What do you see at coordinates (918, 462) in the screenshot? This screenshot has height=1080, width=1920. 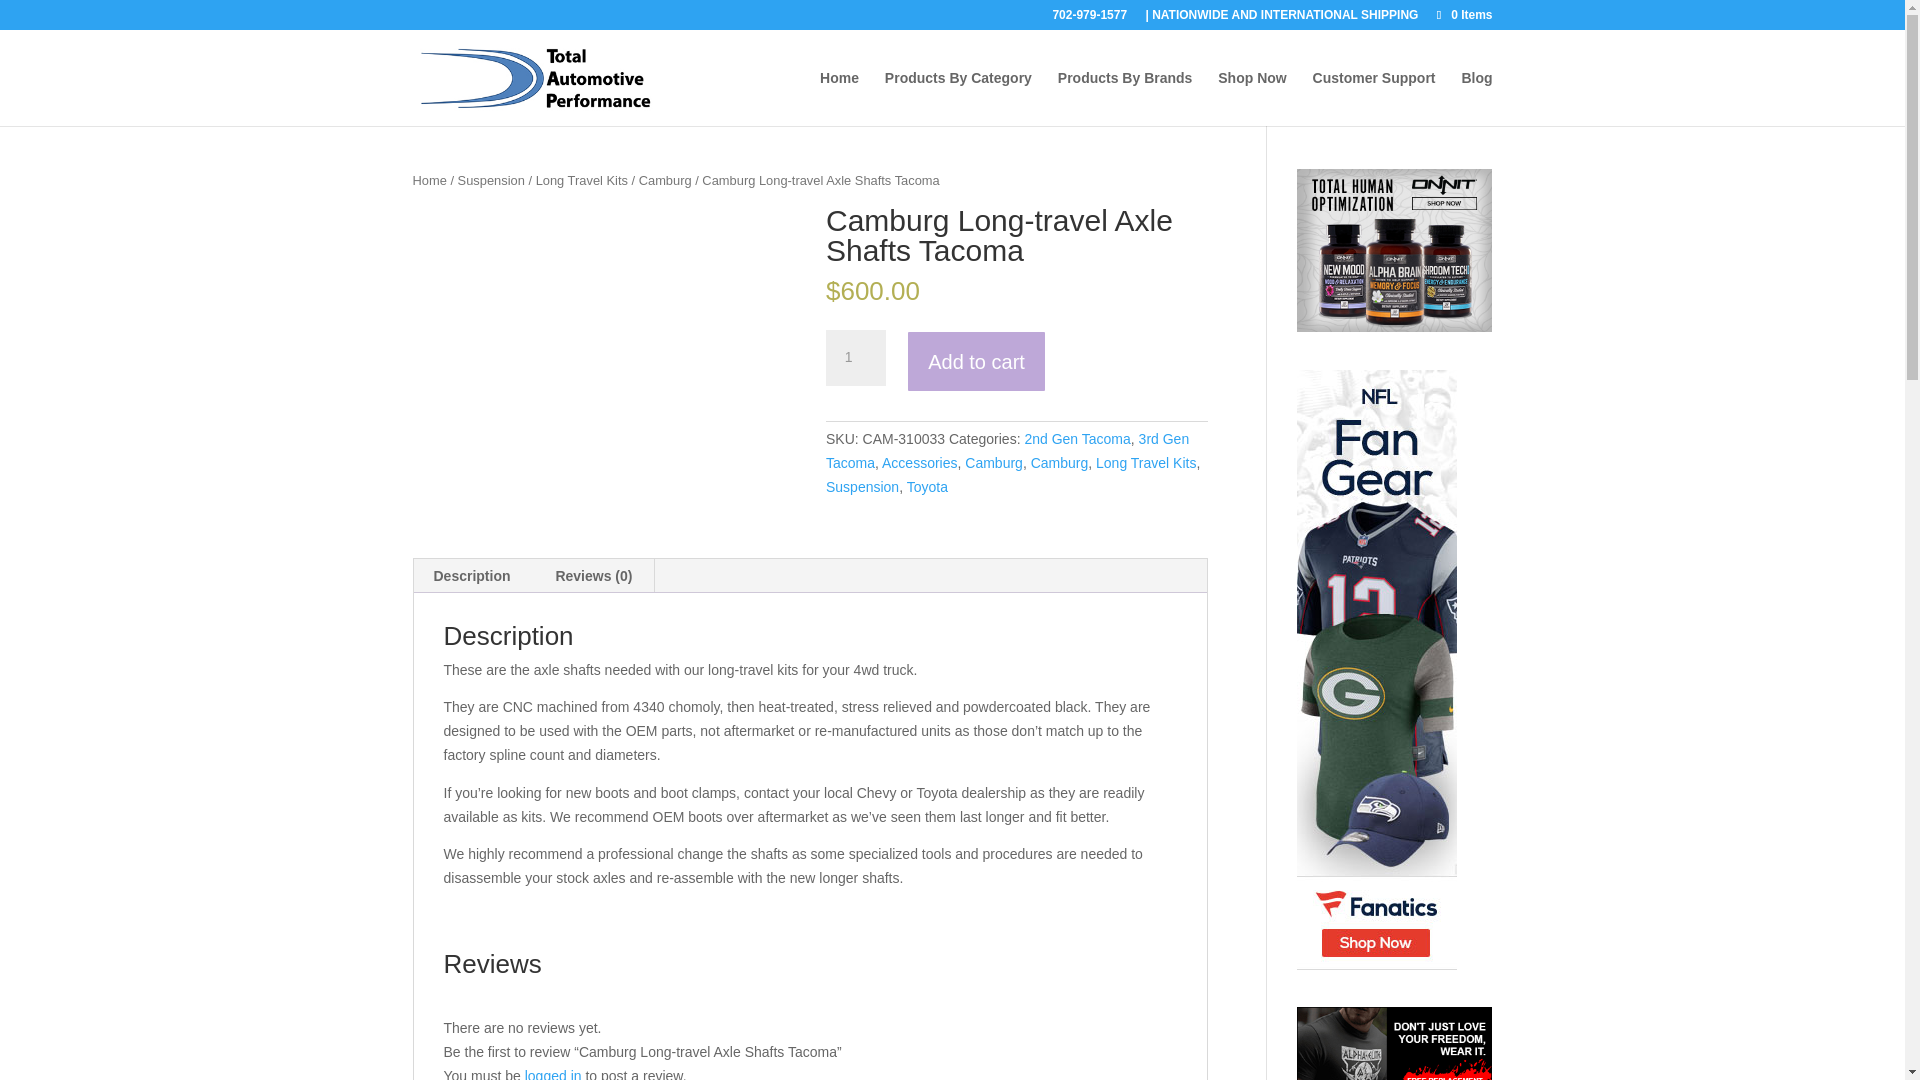 I see `Accessories` at bounding box center [918, 462].